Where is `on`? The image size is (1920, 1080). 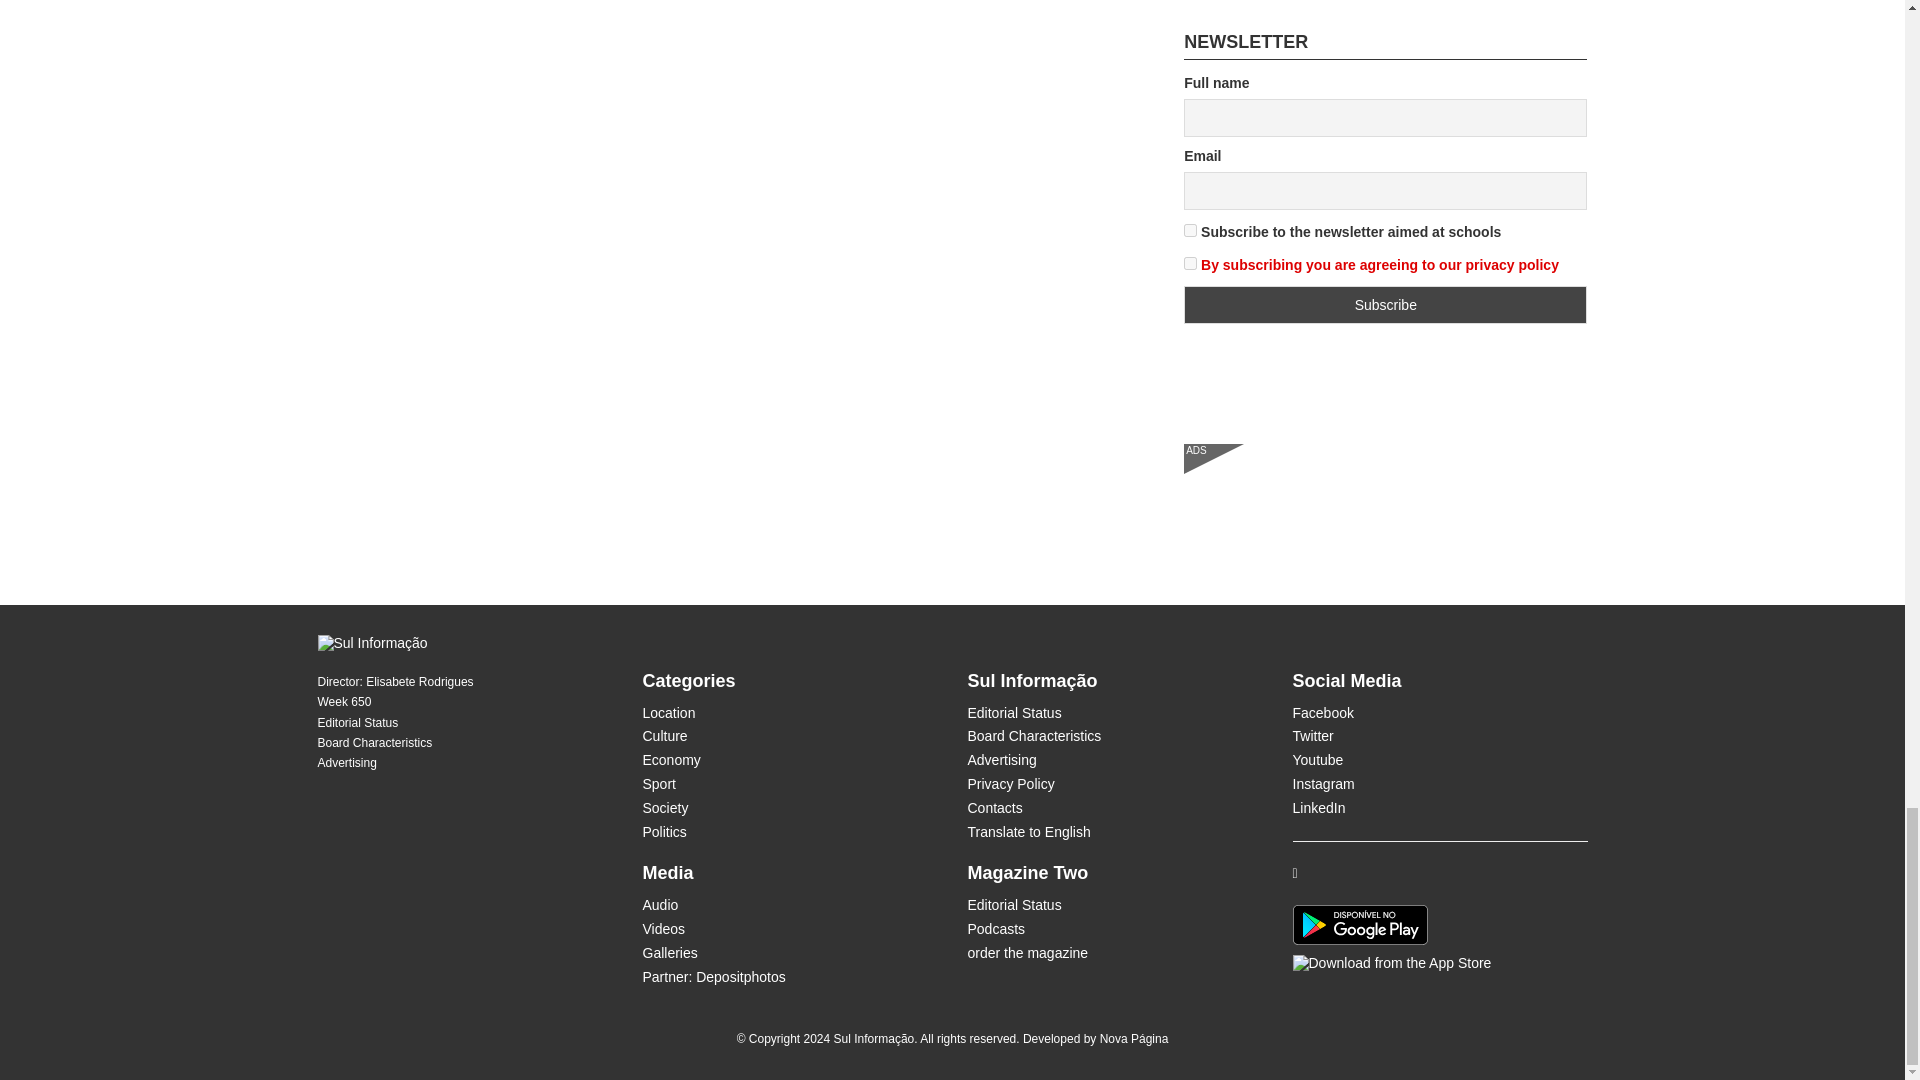 on is located at coordinates (1190, 264).